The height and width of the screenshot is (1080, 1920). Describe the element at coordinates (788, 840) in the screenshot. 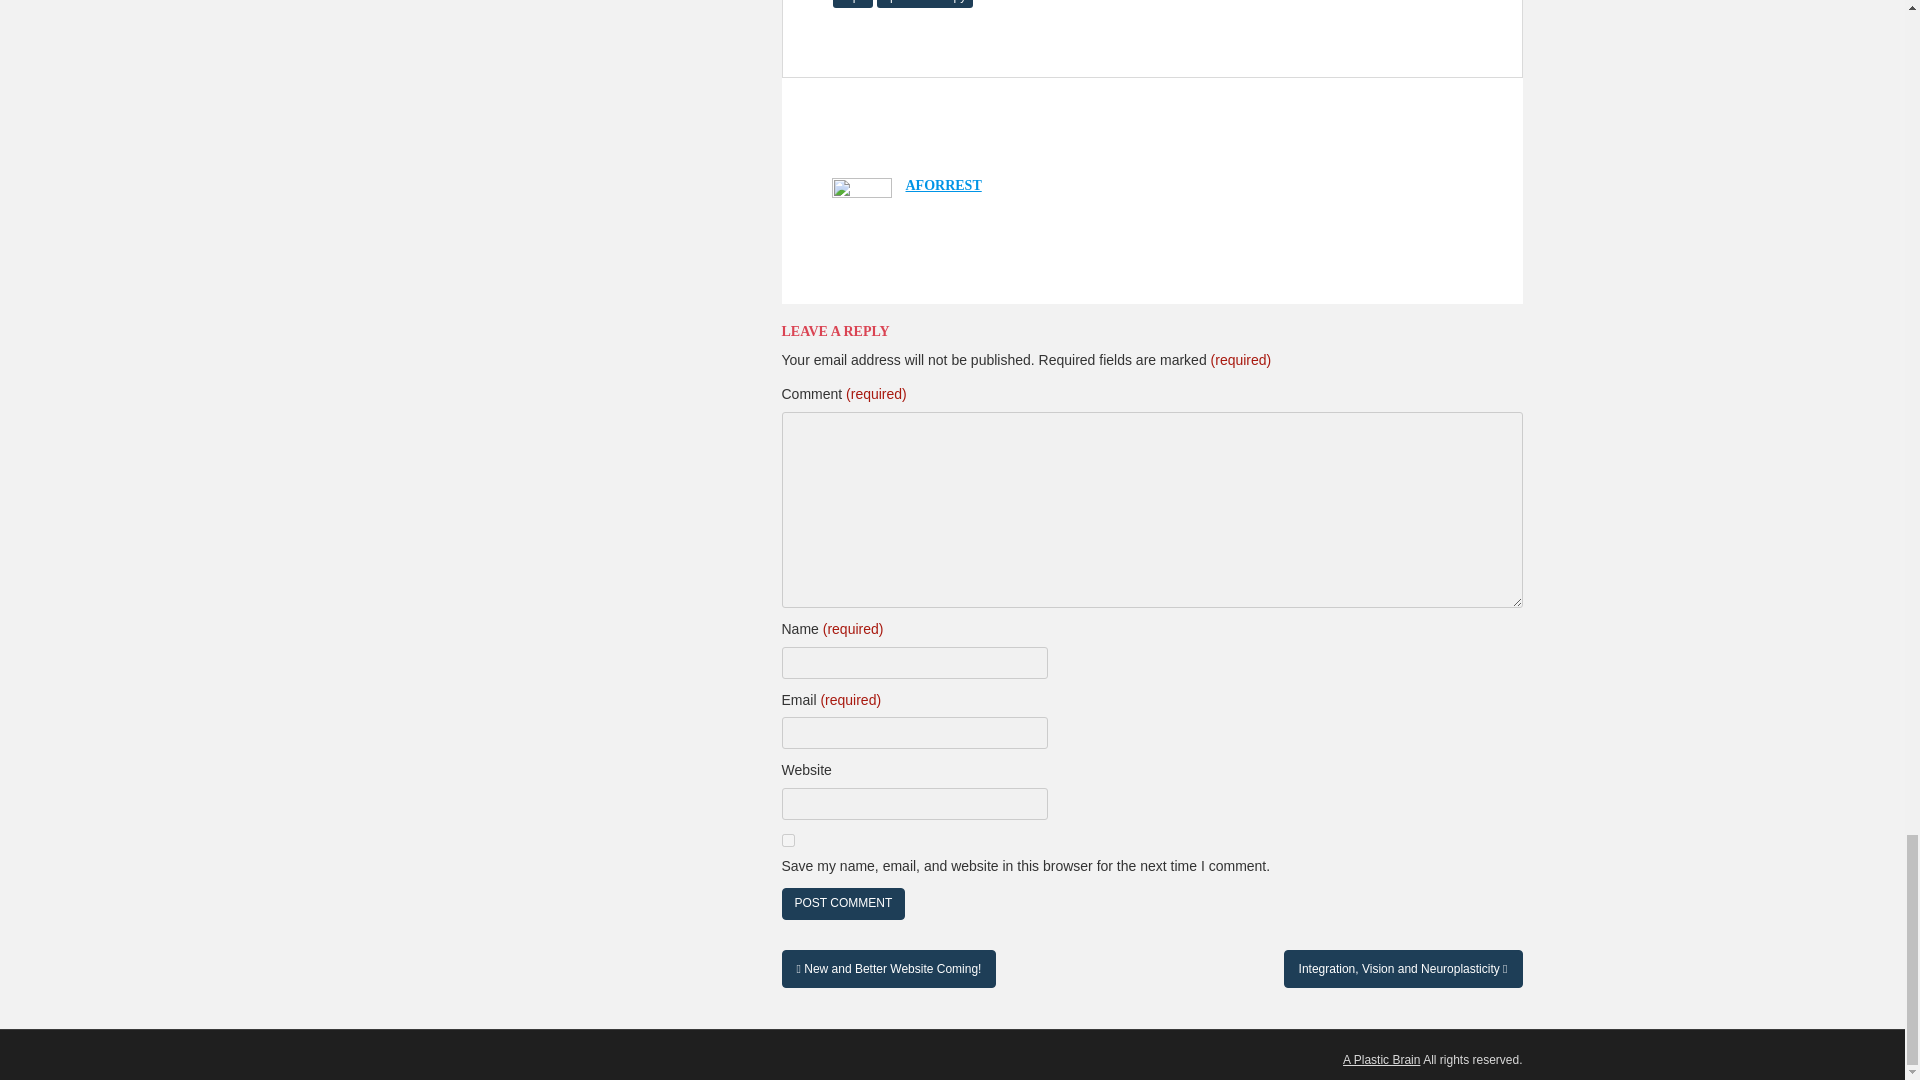

I see `yes` at that location.